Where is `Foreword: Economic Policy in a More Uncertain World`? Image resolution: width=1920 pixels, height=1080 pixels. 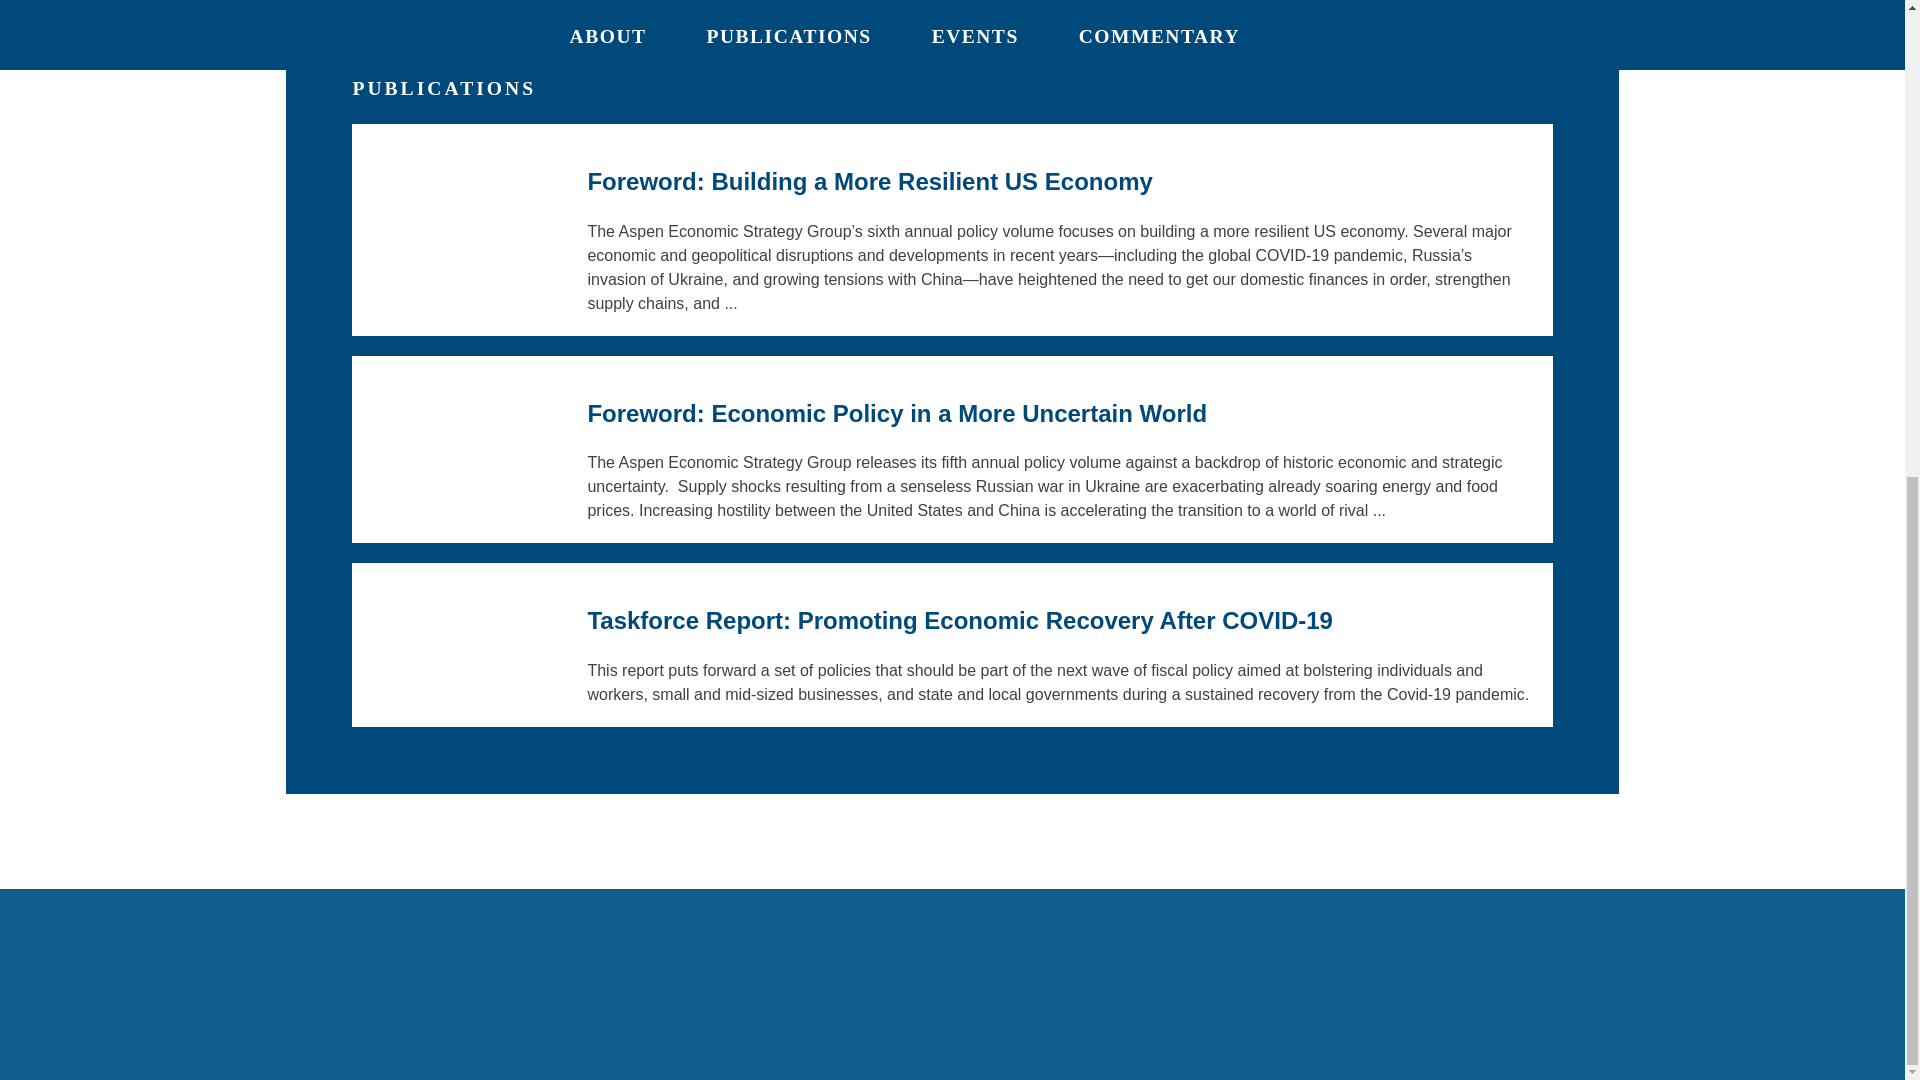 Foreword: Economic Policy in a More Uncertain World is located at coordinates (897, 412).